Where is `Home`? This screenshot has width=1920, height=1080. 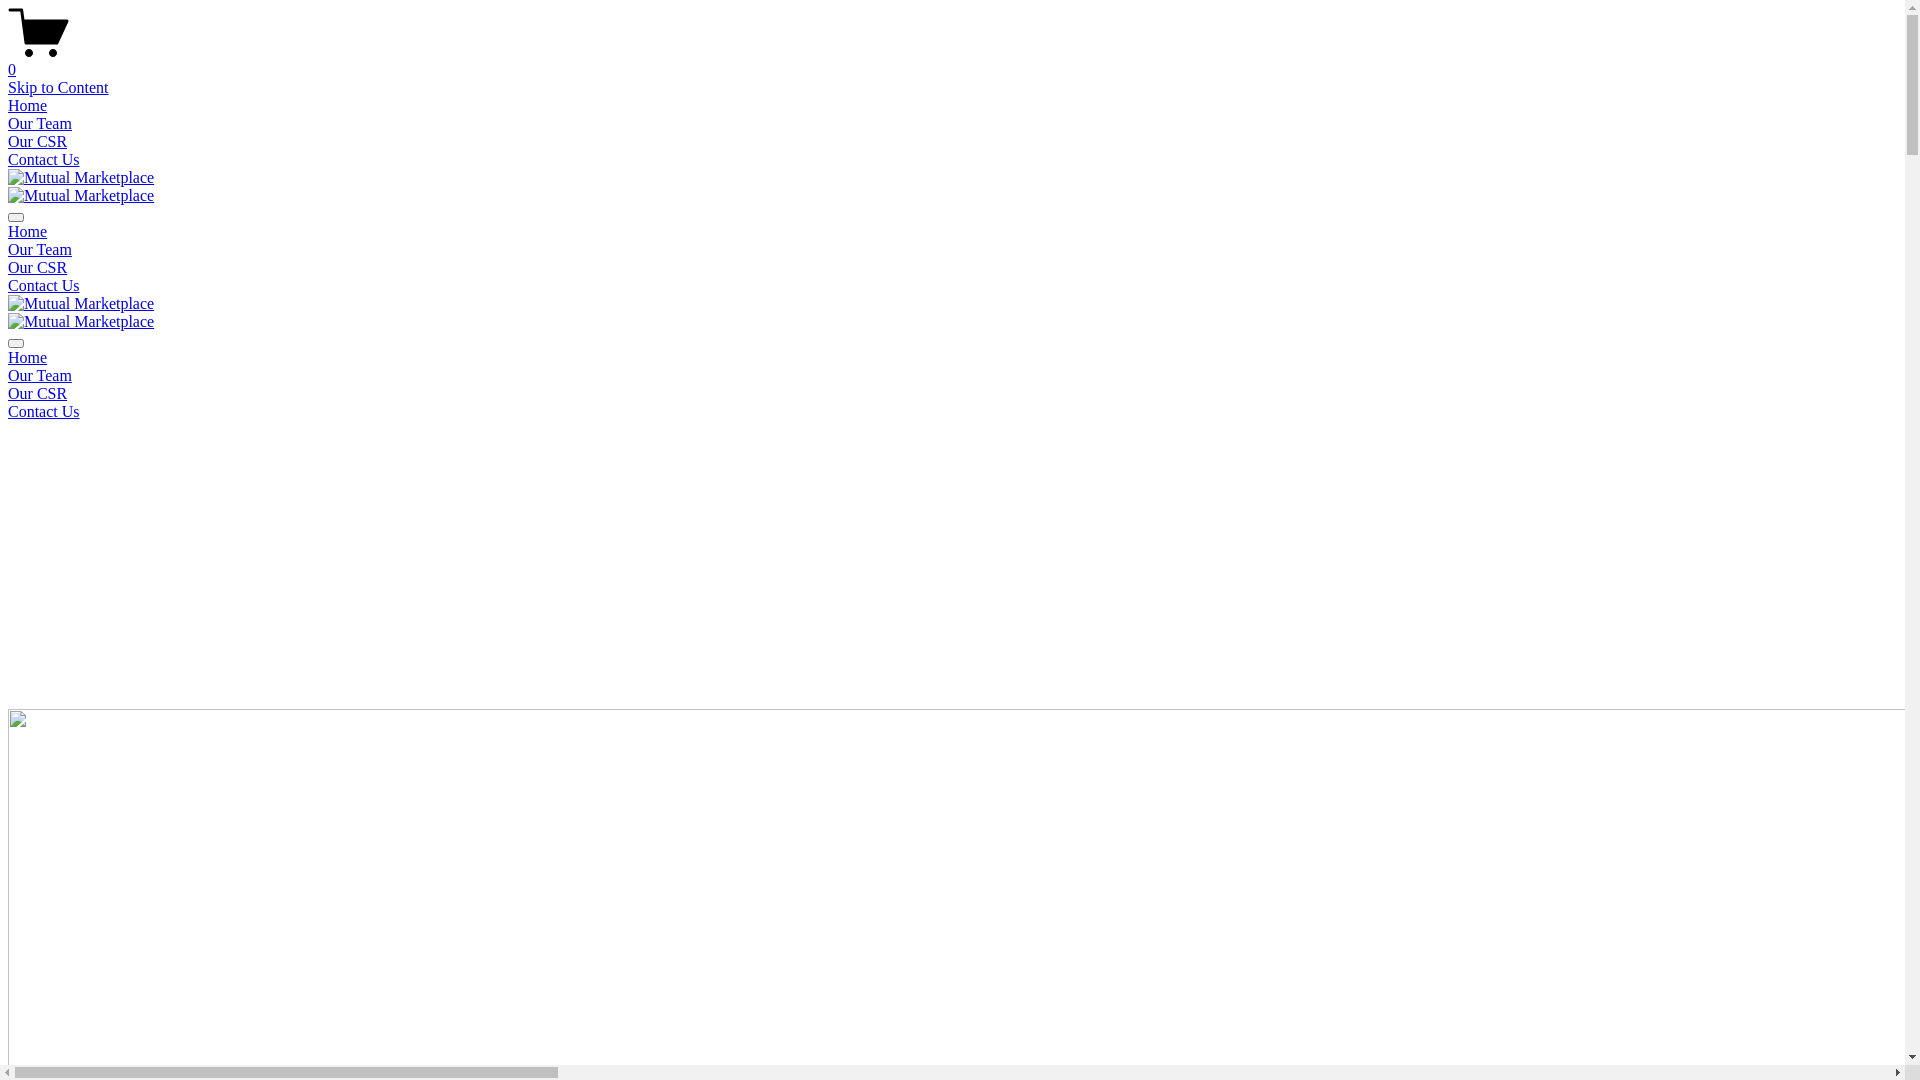 Home is located at coordinates (28, 232).